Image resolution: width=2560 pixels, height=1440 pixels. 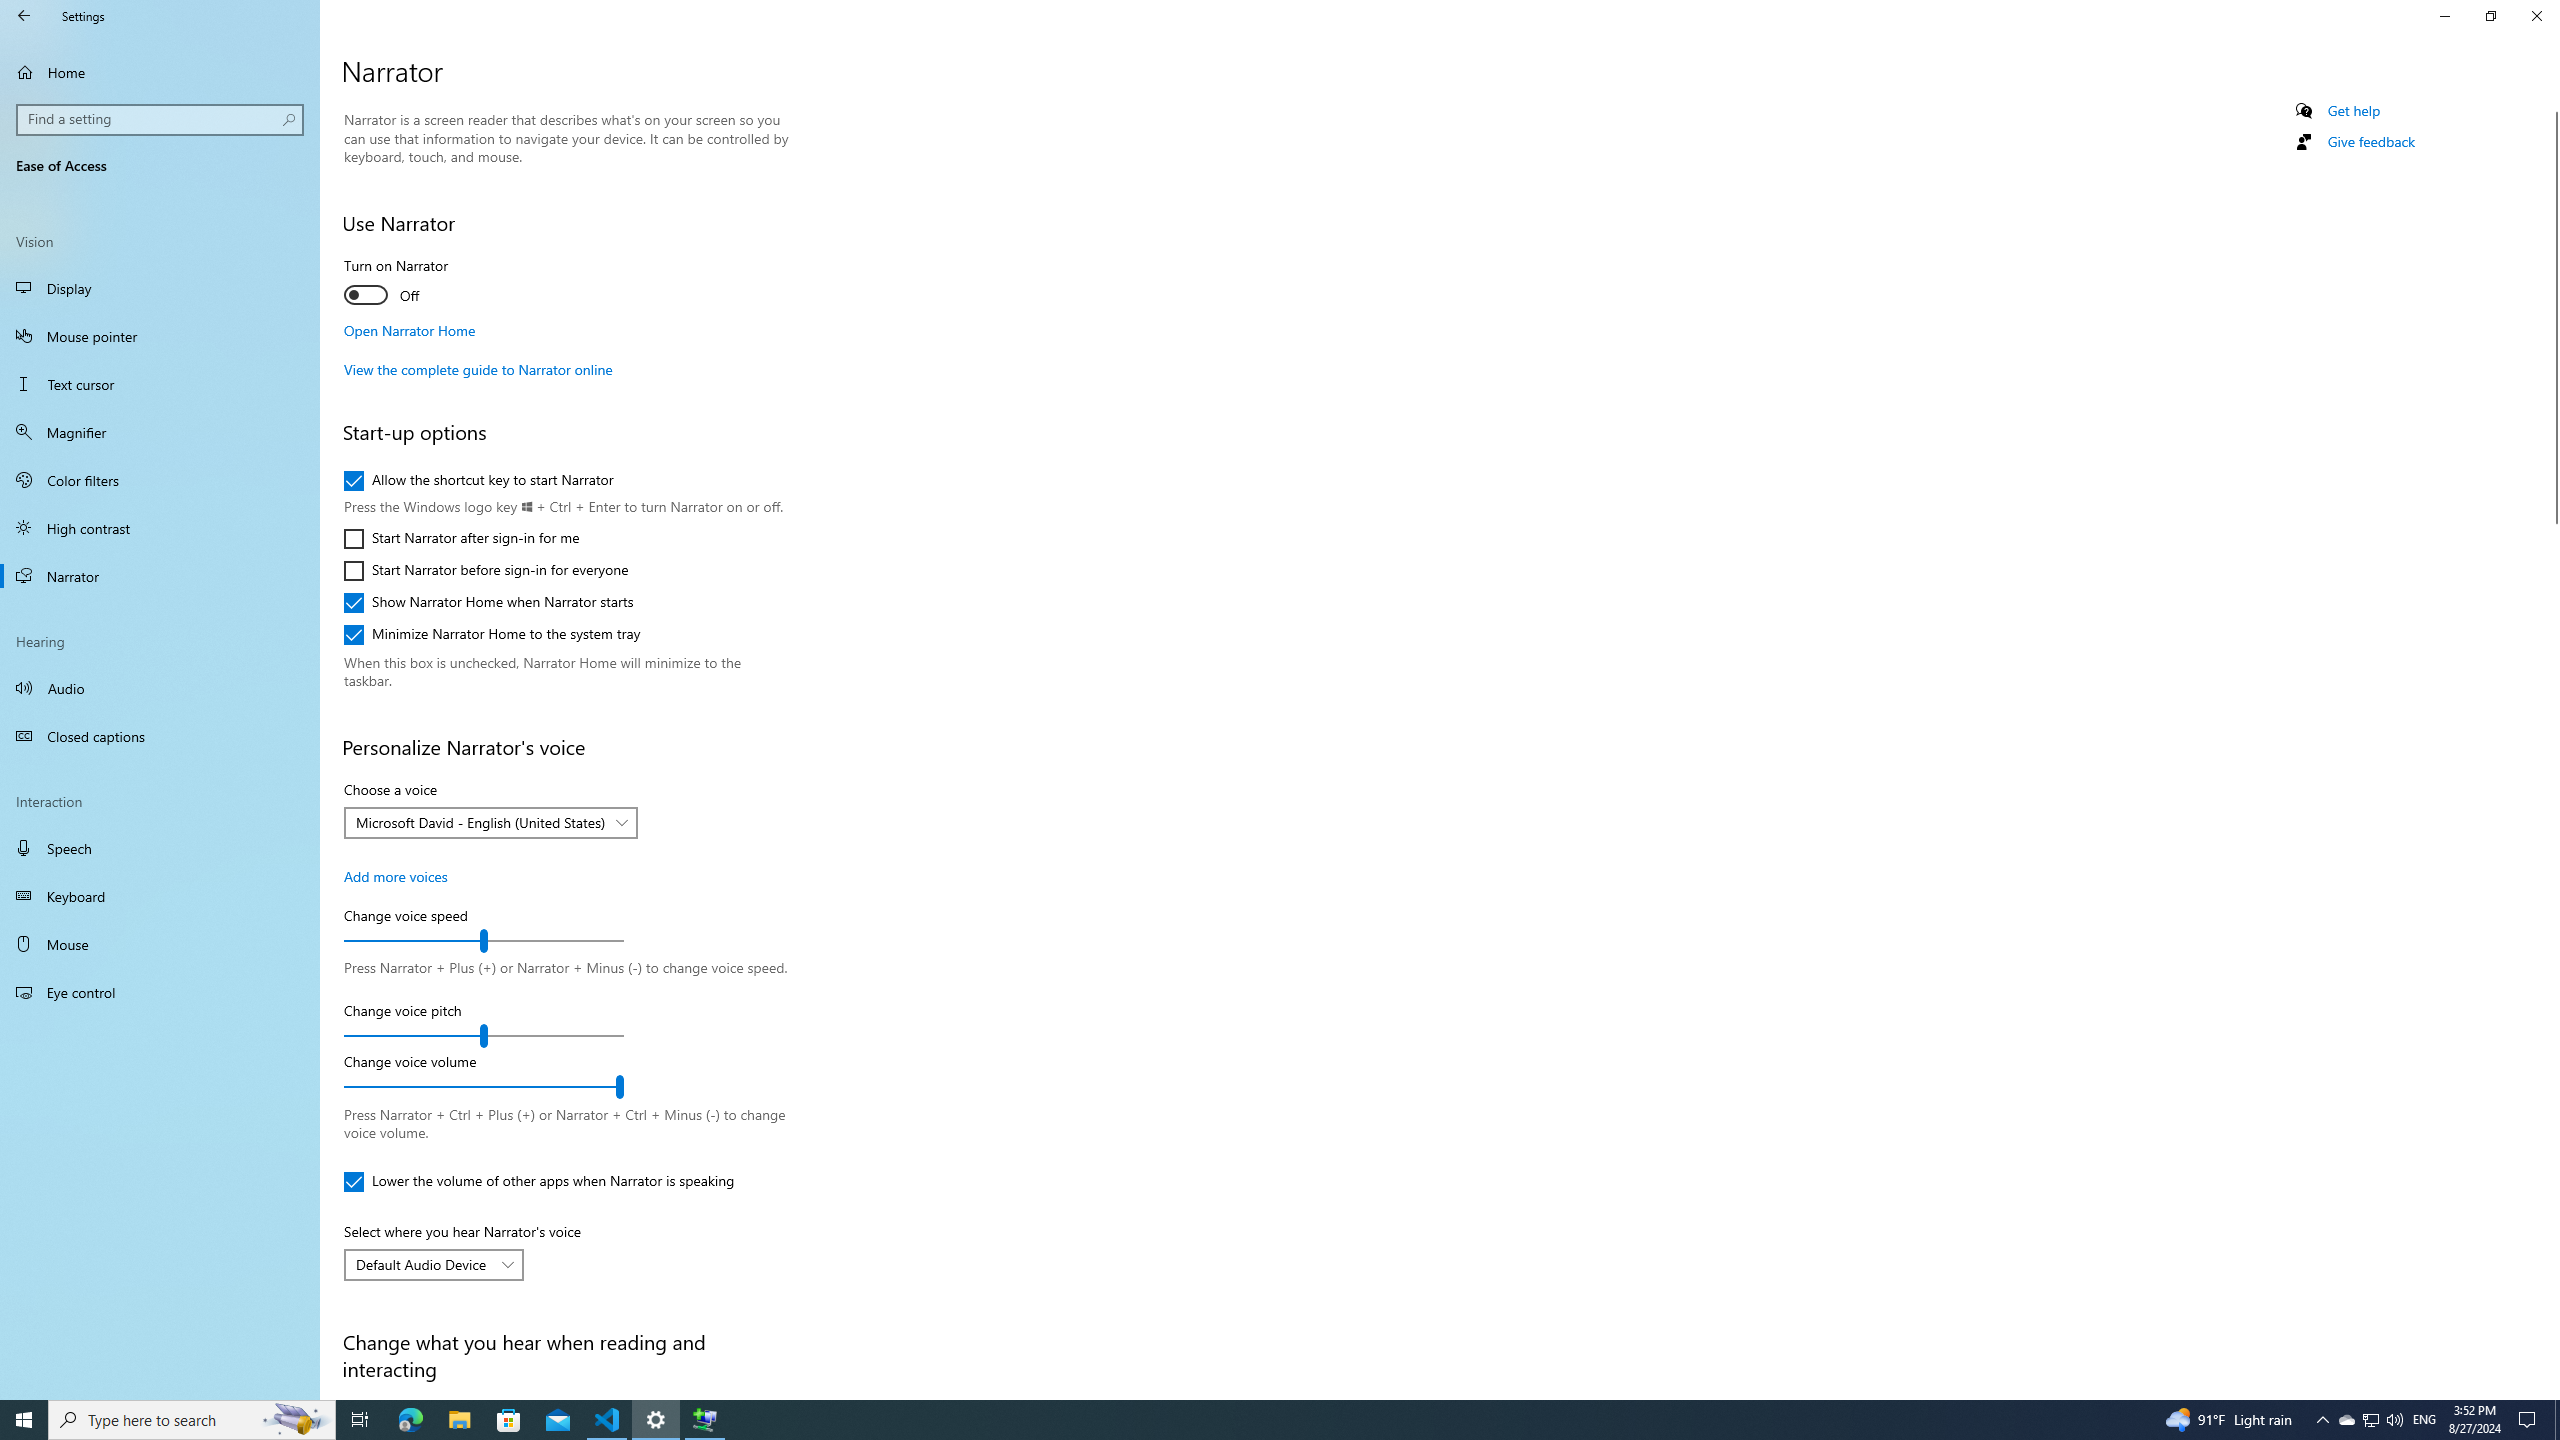 What do you see at coordinates (2346, 1420) in the screenshot?
I see `Display` at bounding box center [2346, 1420].